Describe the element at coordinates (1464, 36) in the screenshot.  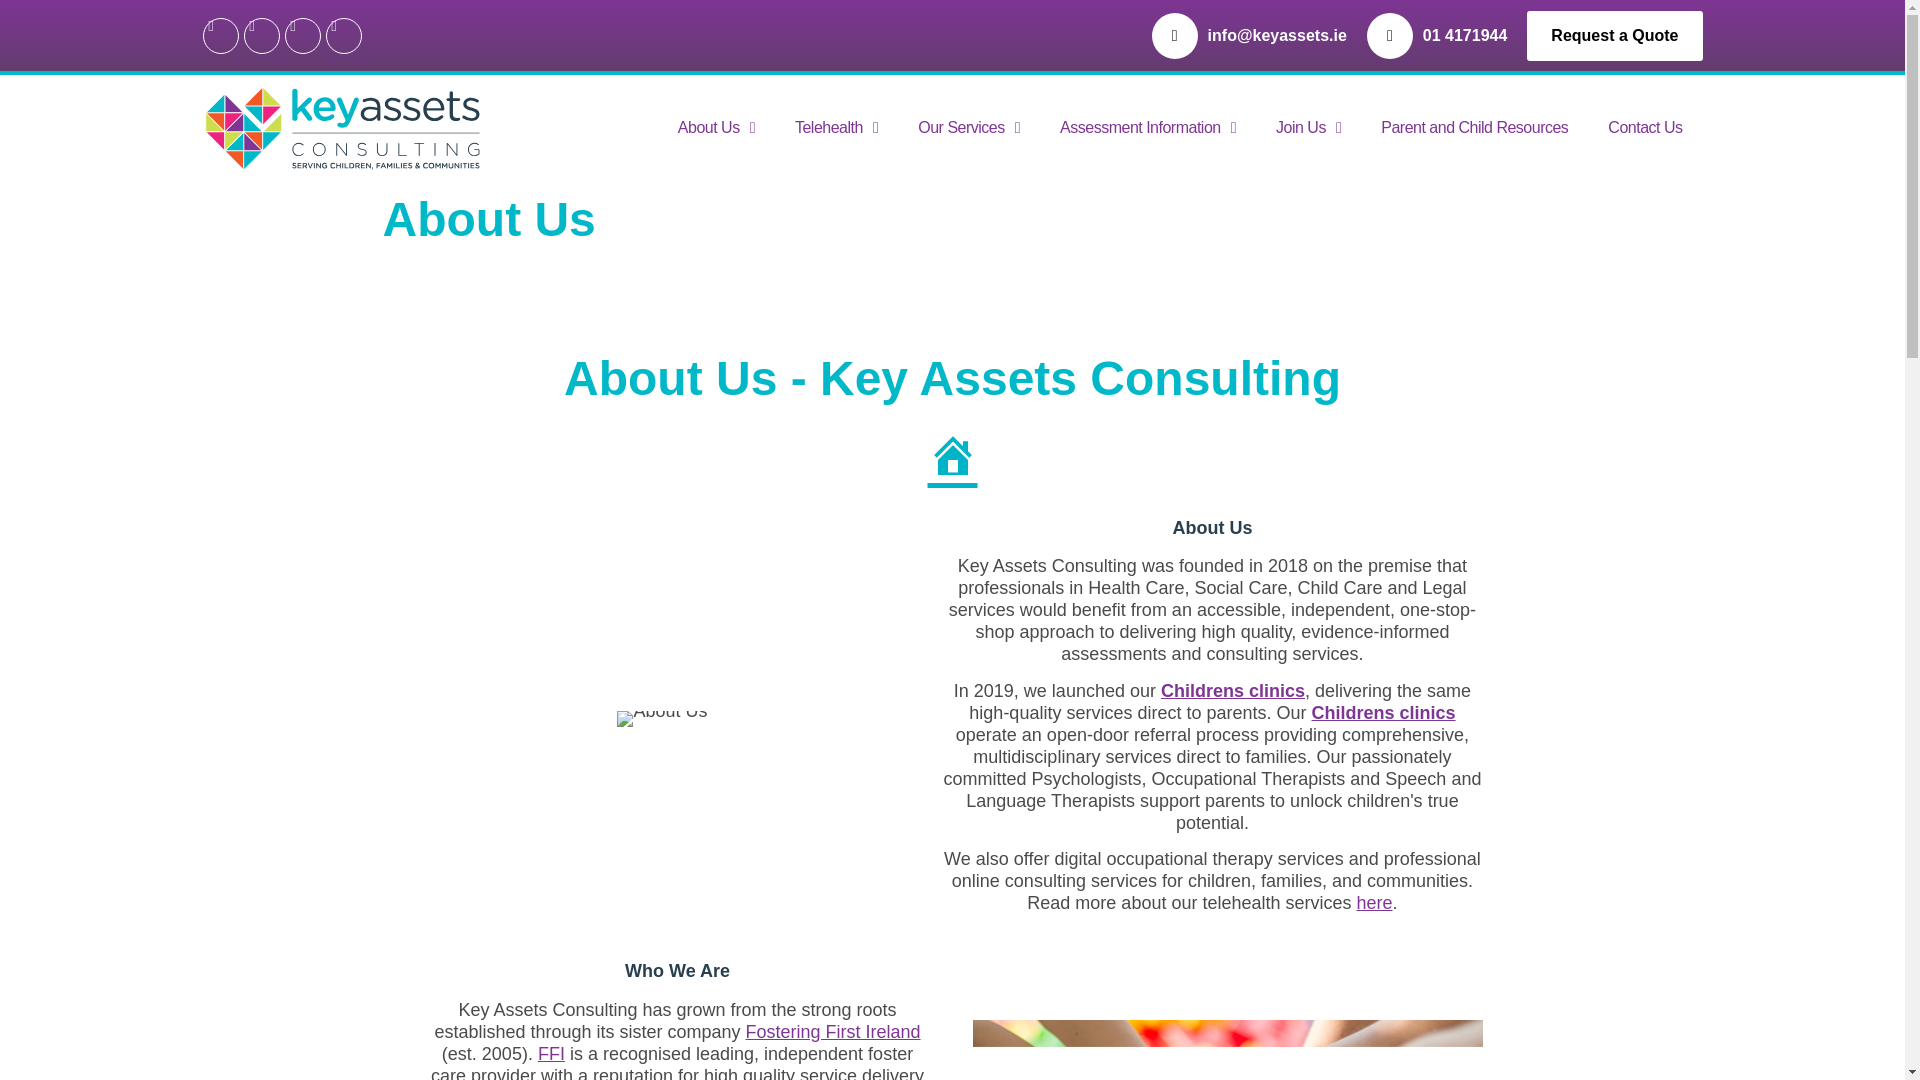
I see `01 4171944` at that location.